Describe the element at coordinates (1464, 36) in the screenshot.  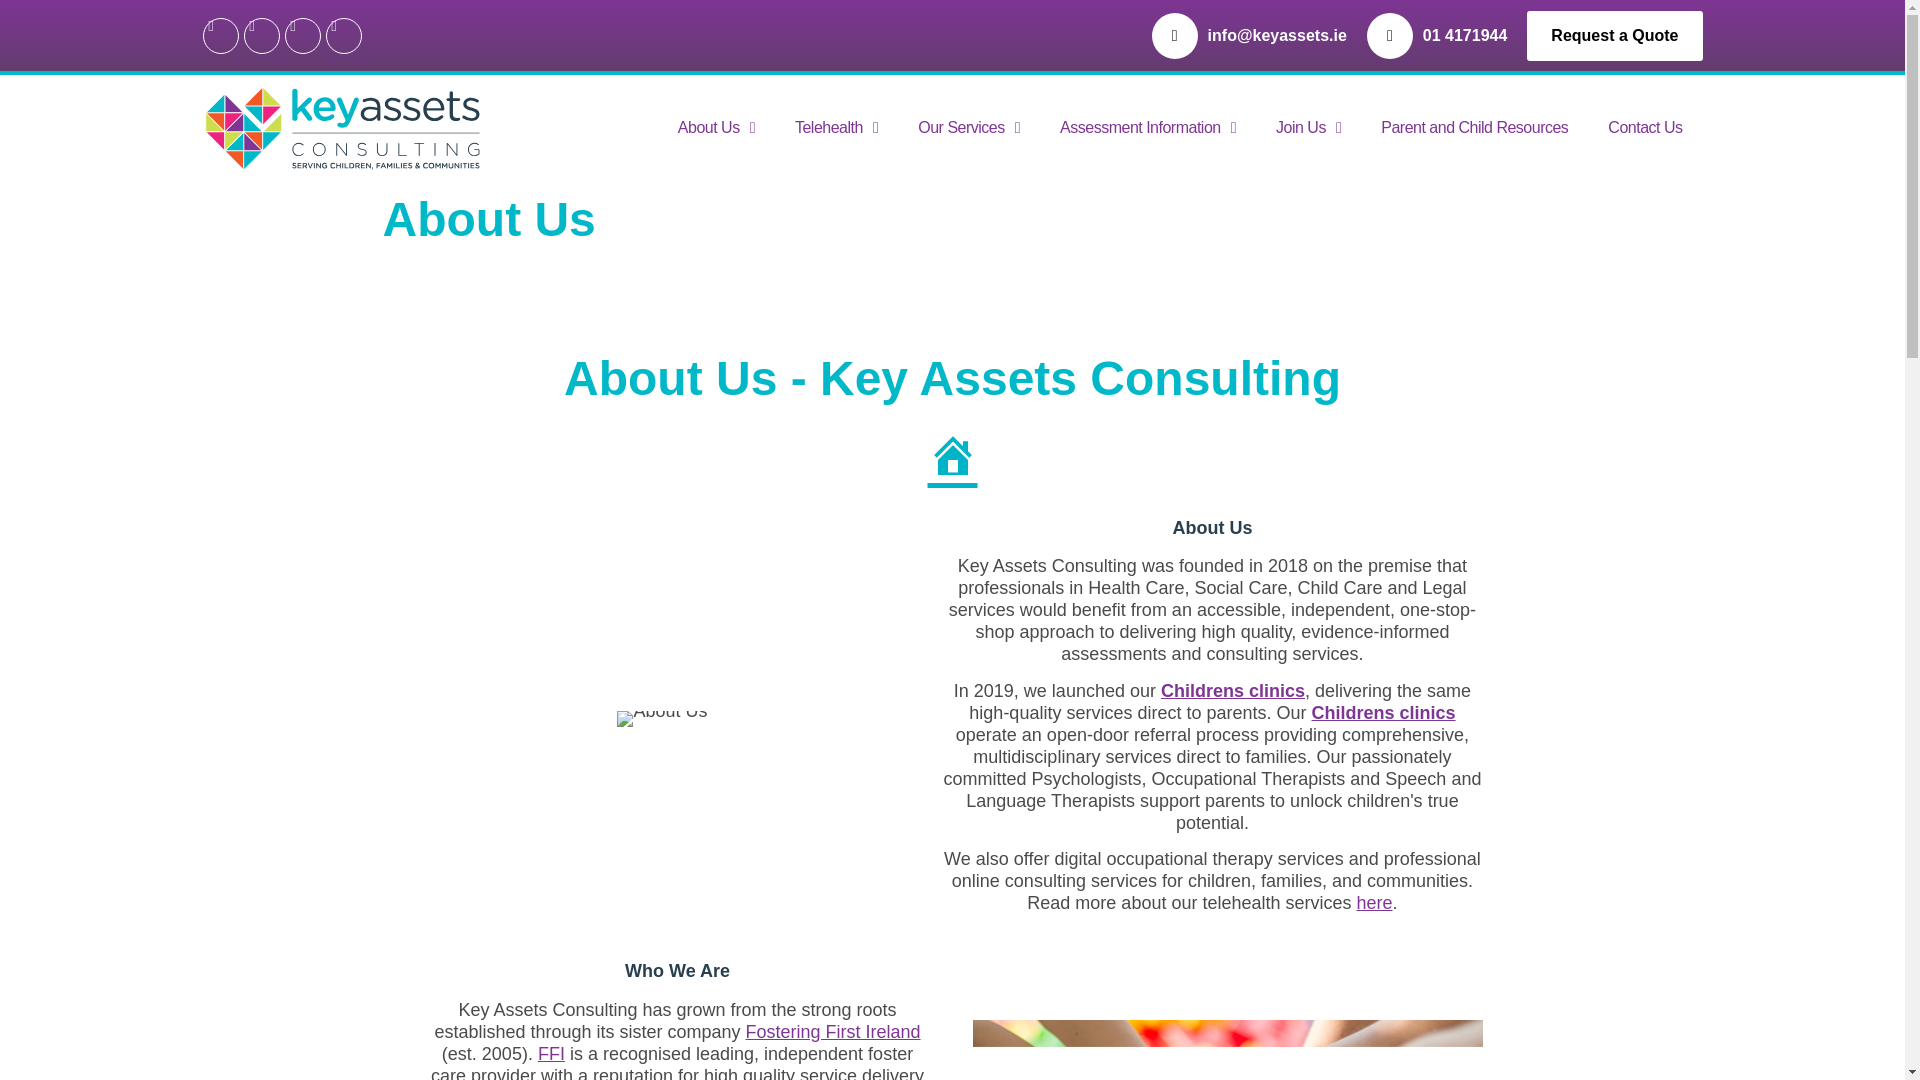
I see `01 4171944` at that location.